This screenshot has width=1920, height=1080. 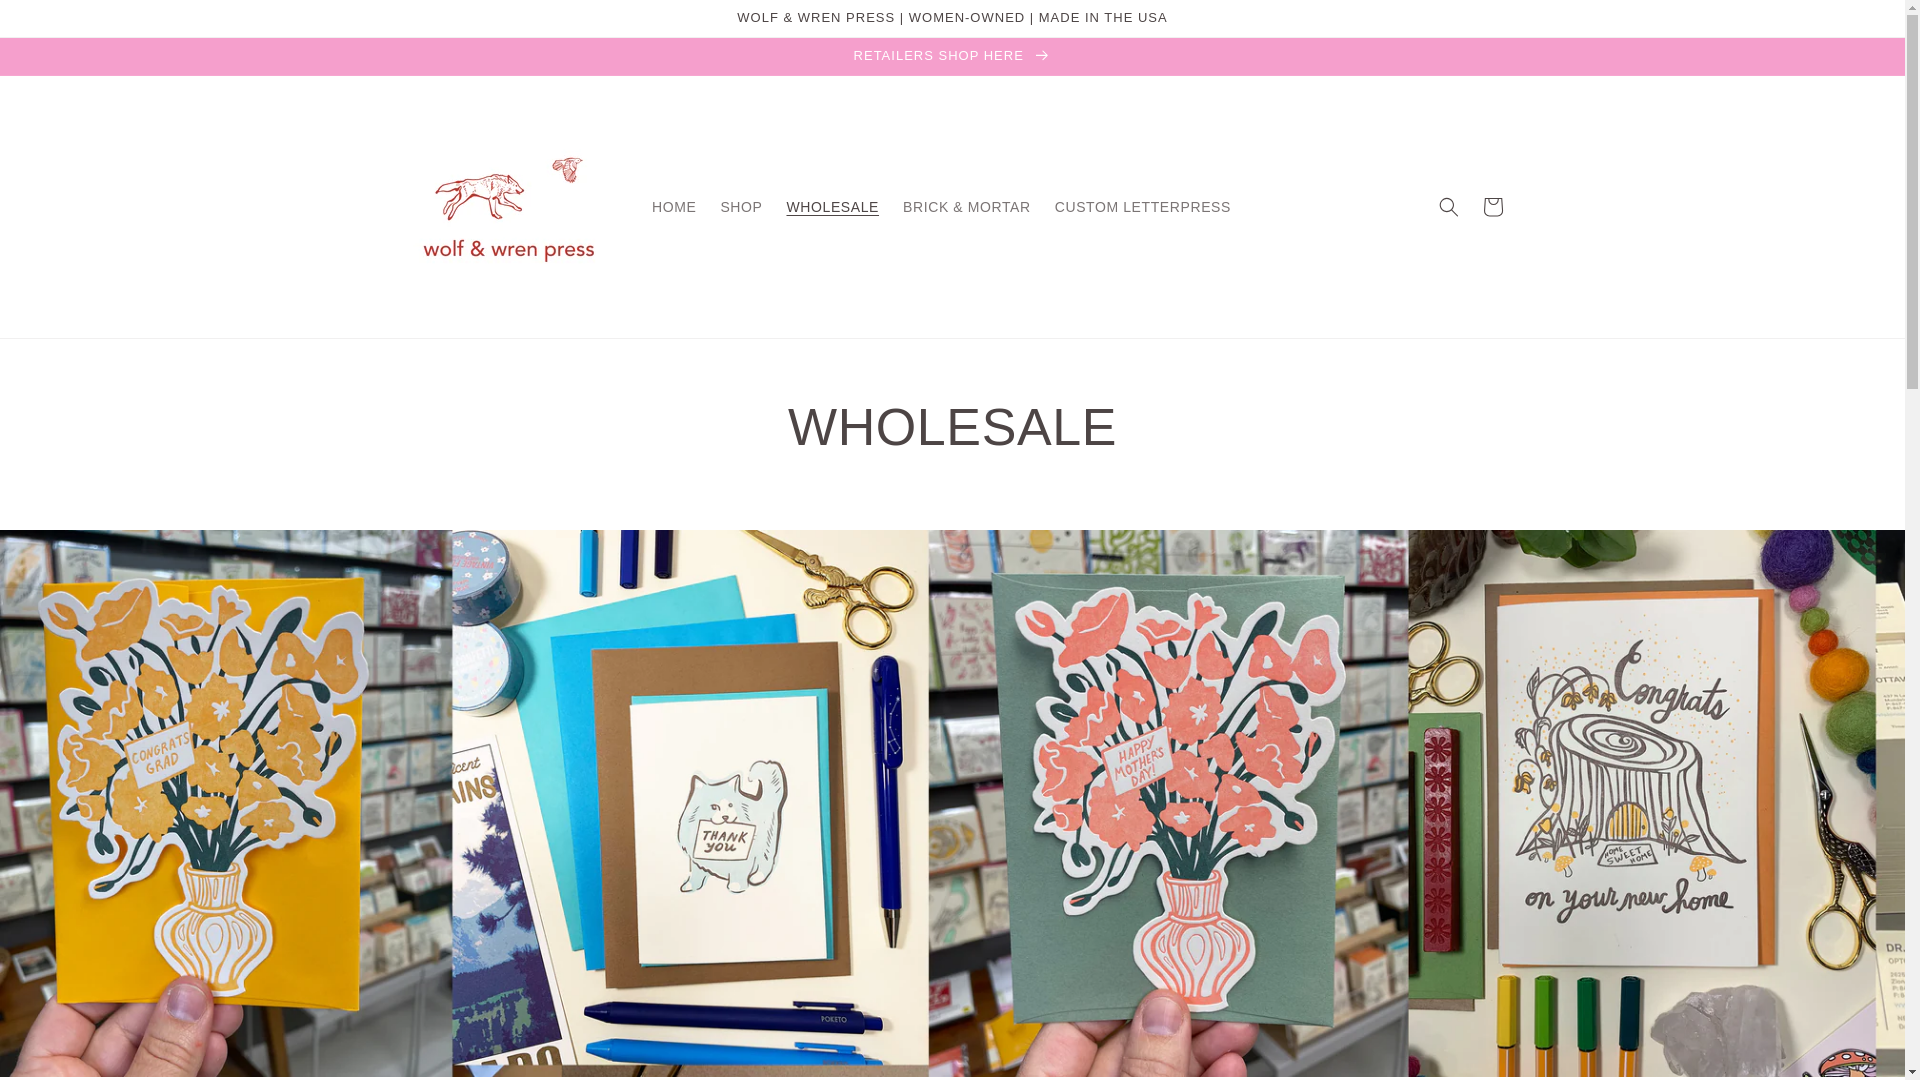 What do you see at coordinates (740, 206) in the screenshot?
I see `SHOP` at bounding box center [740, 206].